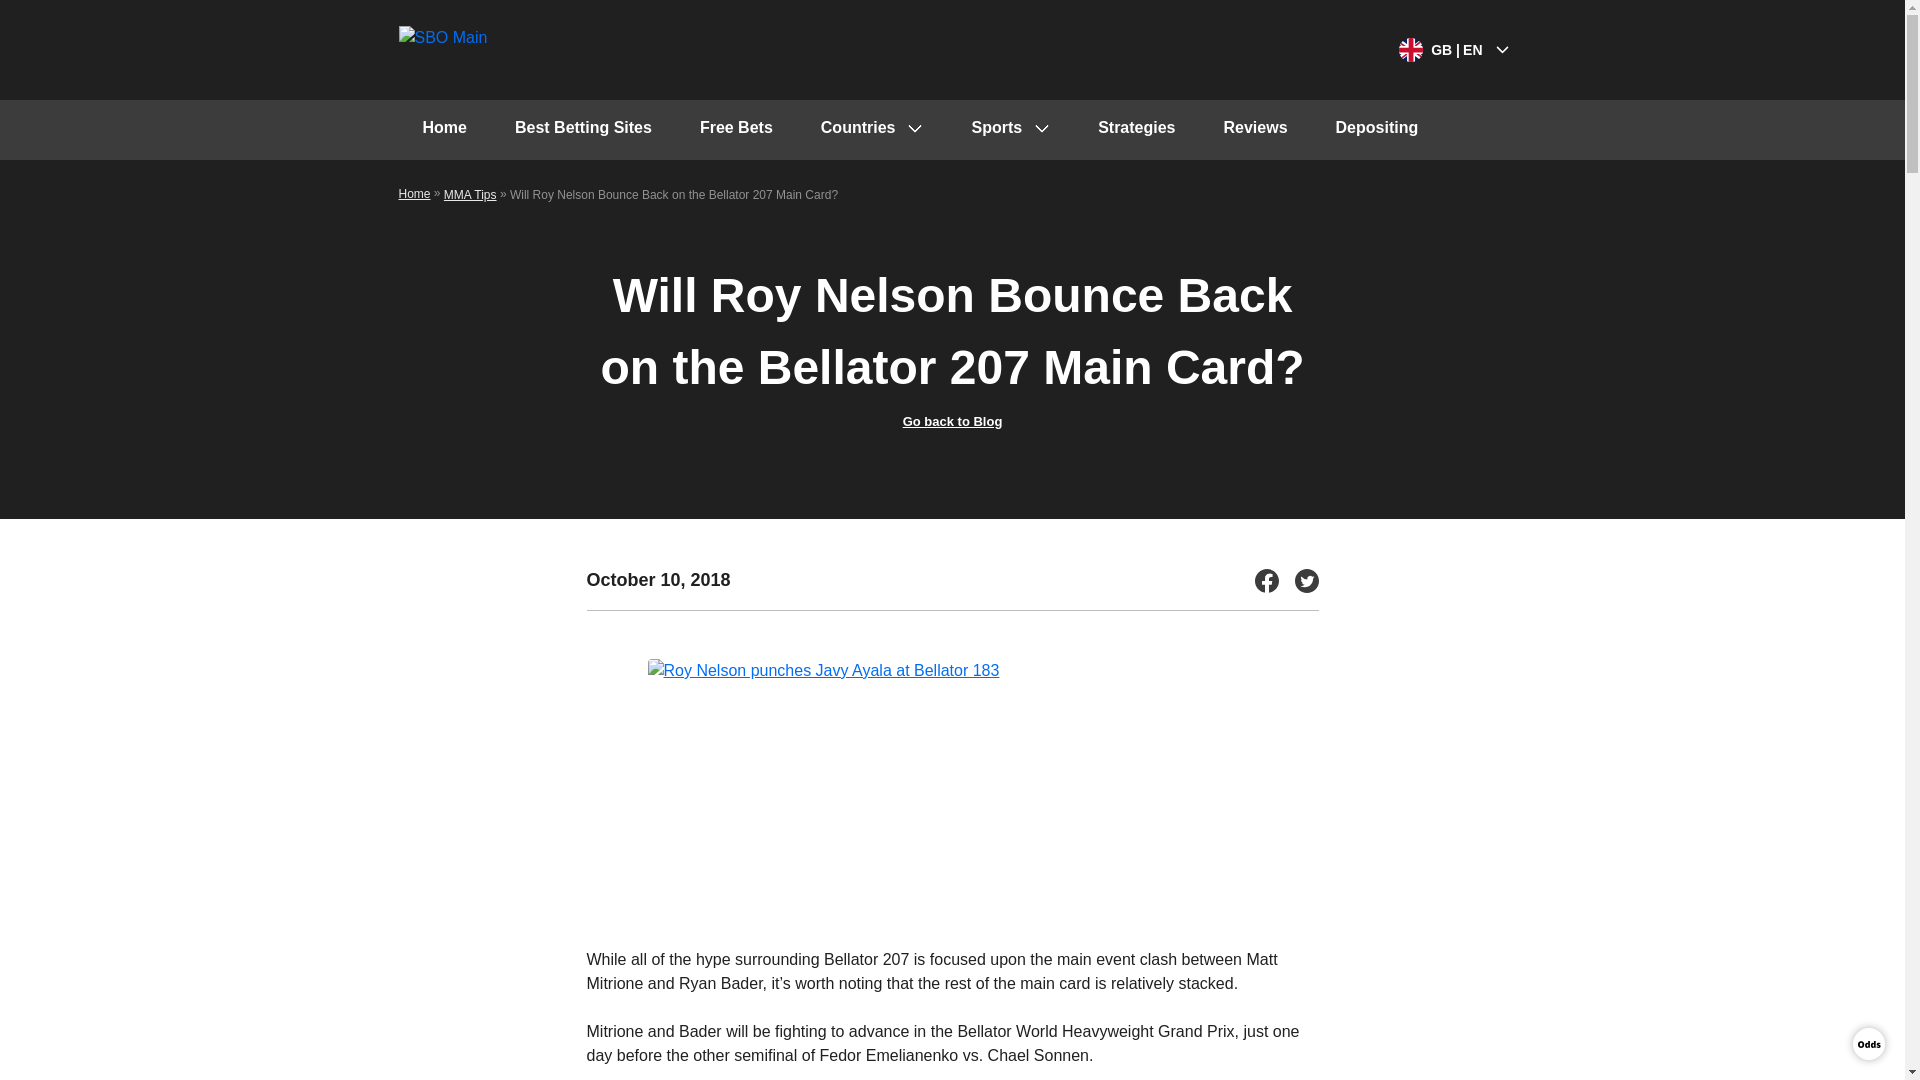 Image resolution: width=1920 pixels, height=1080 pixels. What do you see at coordinates (1377, 130) in the screenshot?
I see `Depositing` at bounding box center [1377, 130].